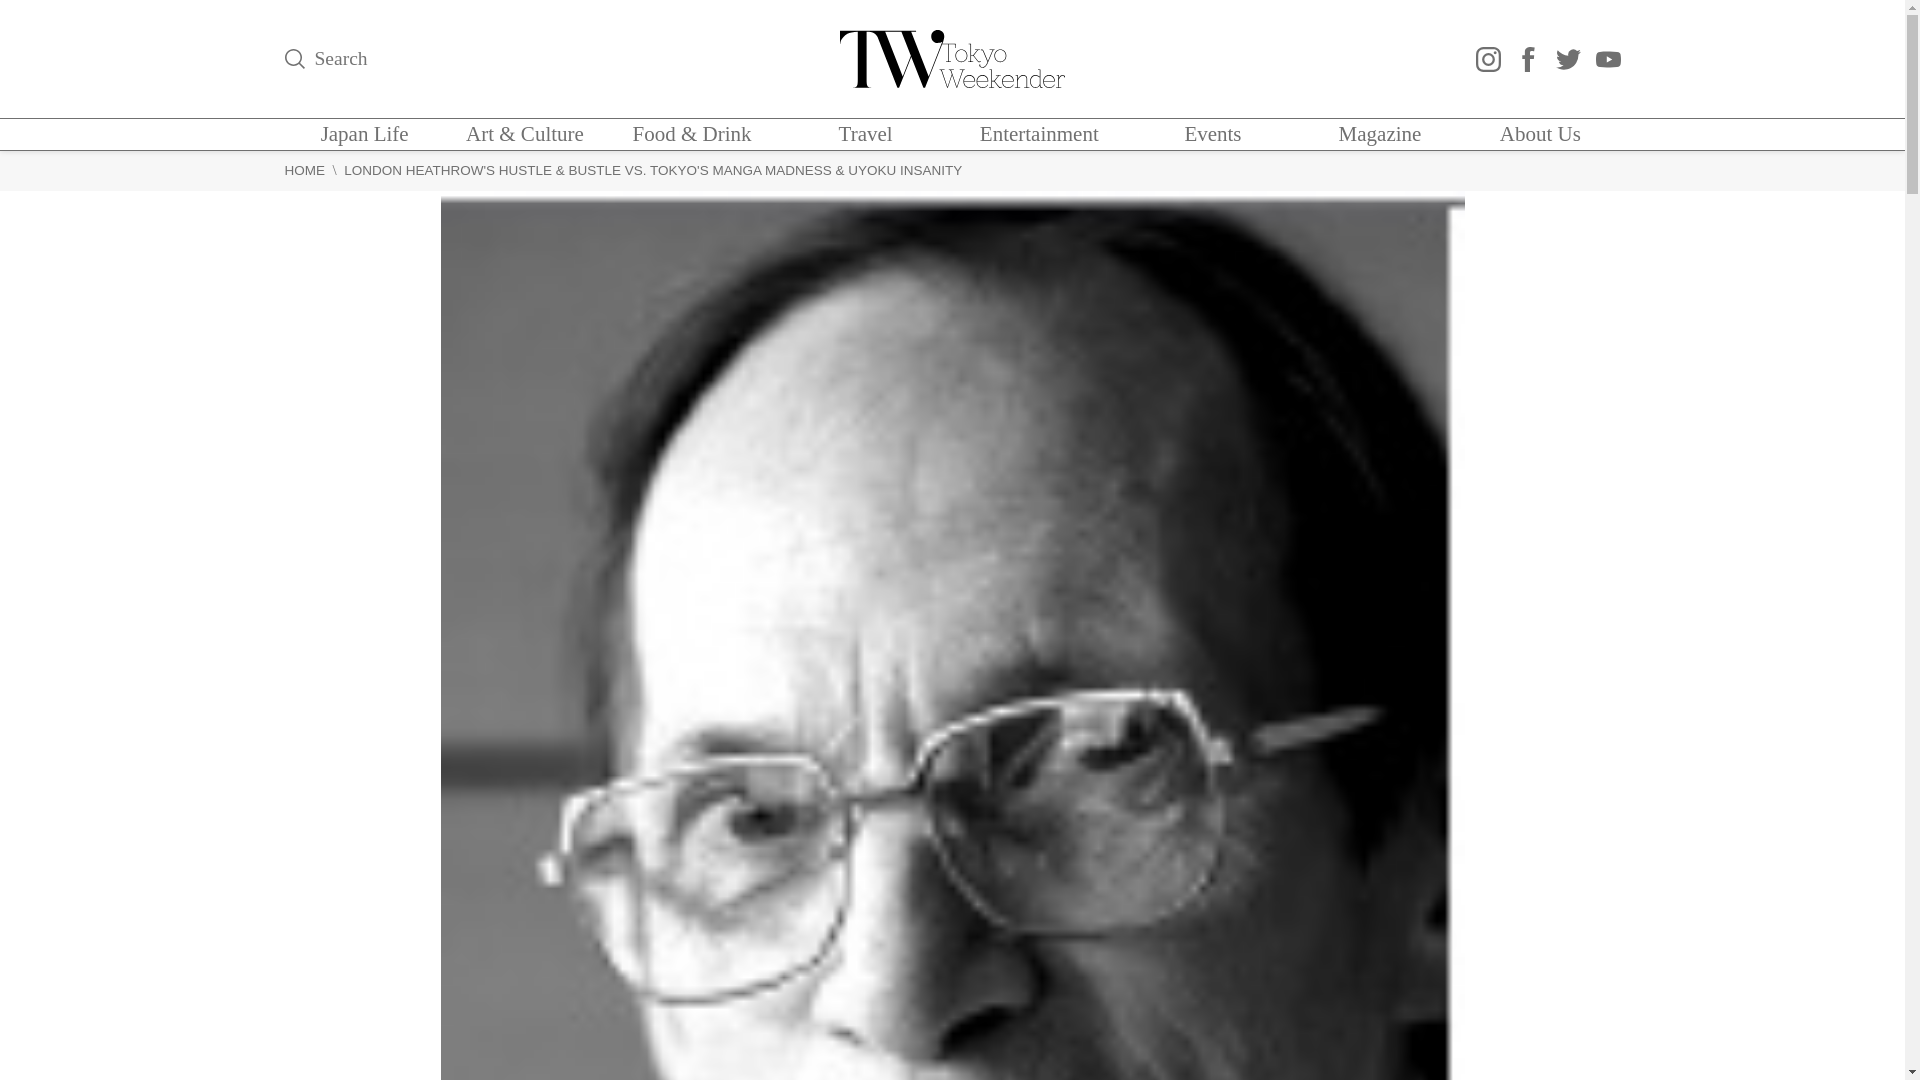 This screenshot has height=1080, width=1920. Describe the element at coordinates (1038, 134) in the screenshot. I see `Entertainment` at that location.